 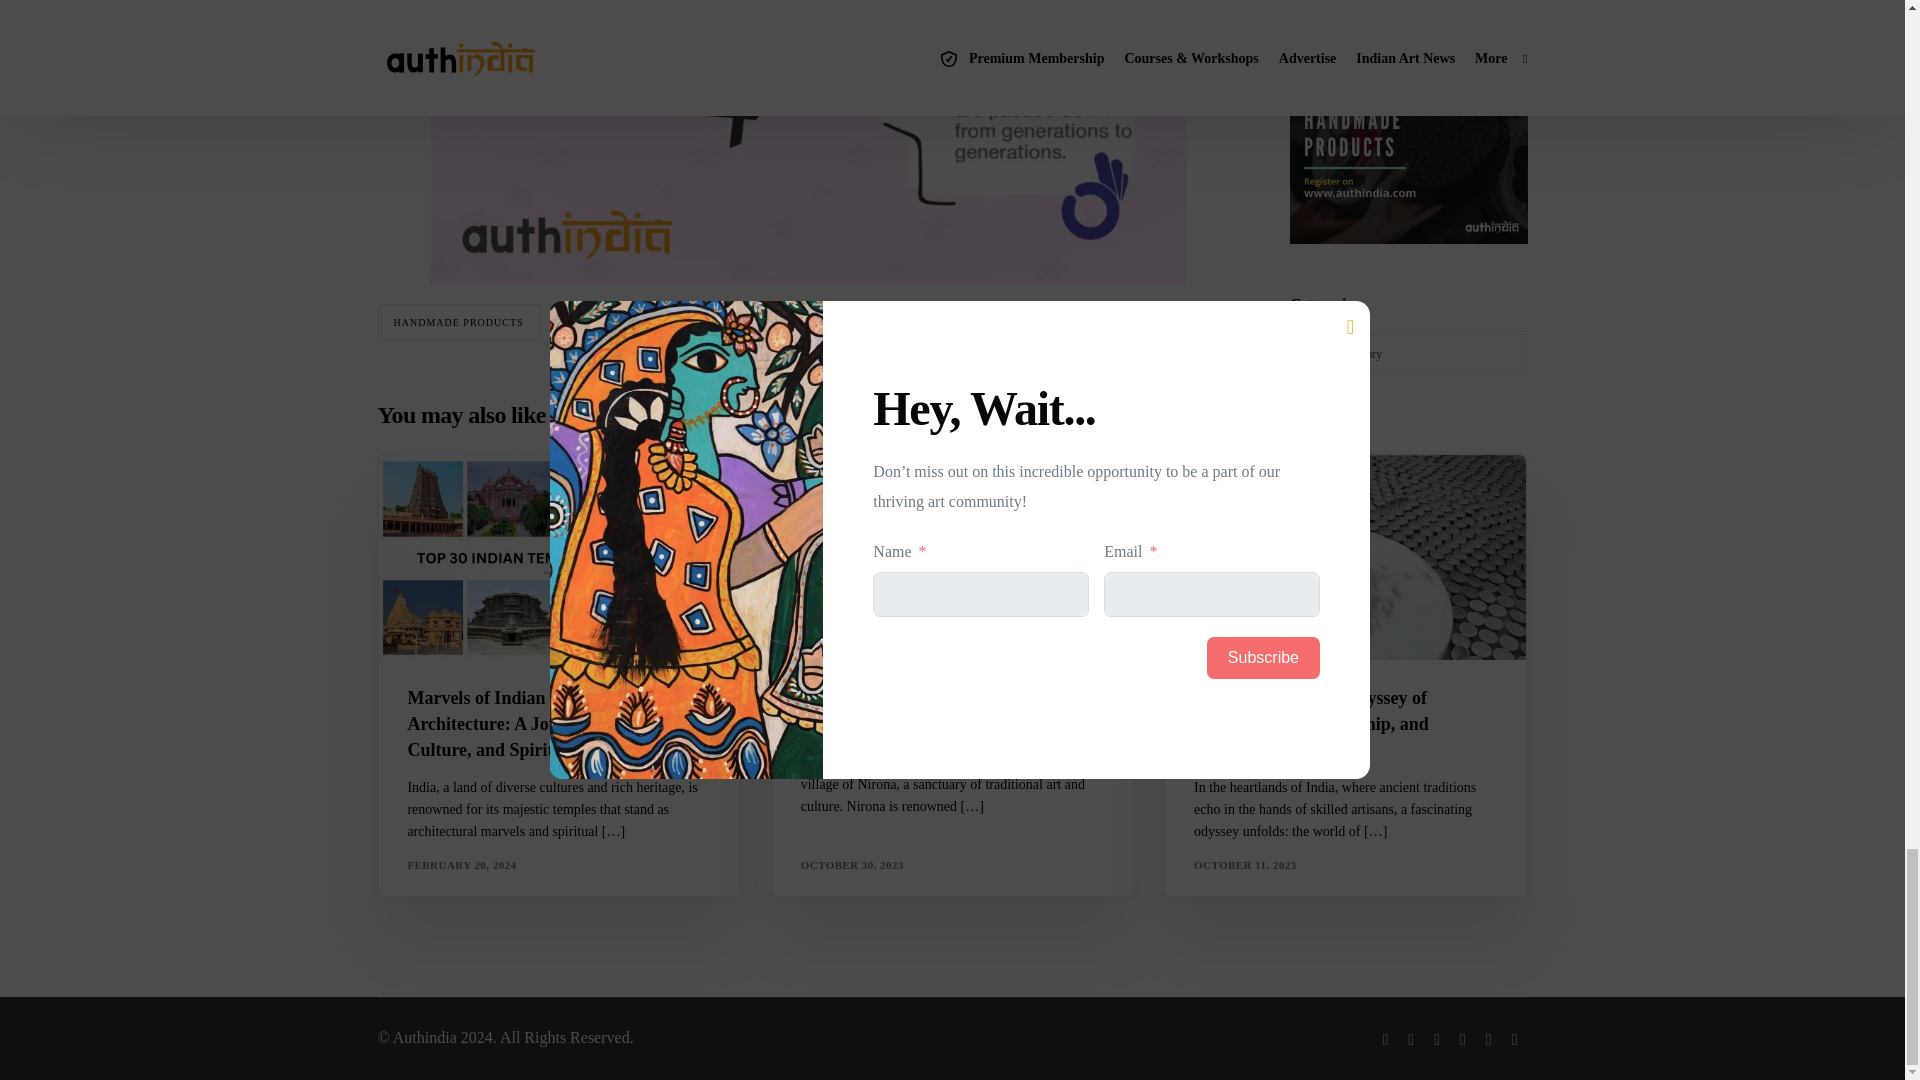 What do you see at coordinates (952, 711) in the screenshot?
I see `View Post: Rogan Art of Nirona: Preserving the Heritage ` at bounding box center [952, 711].